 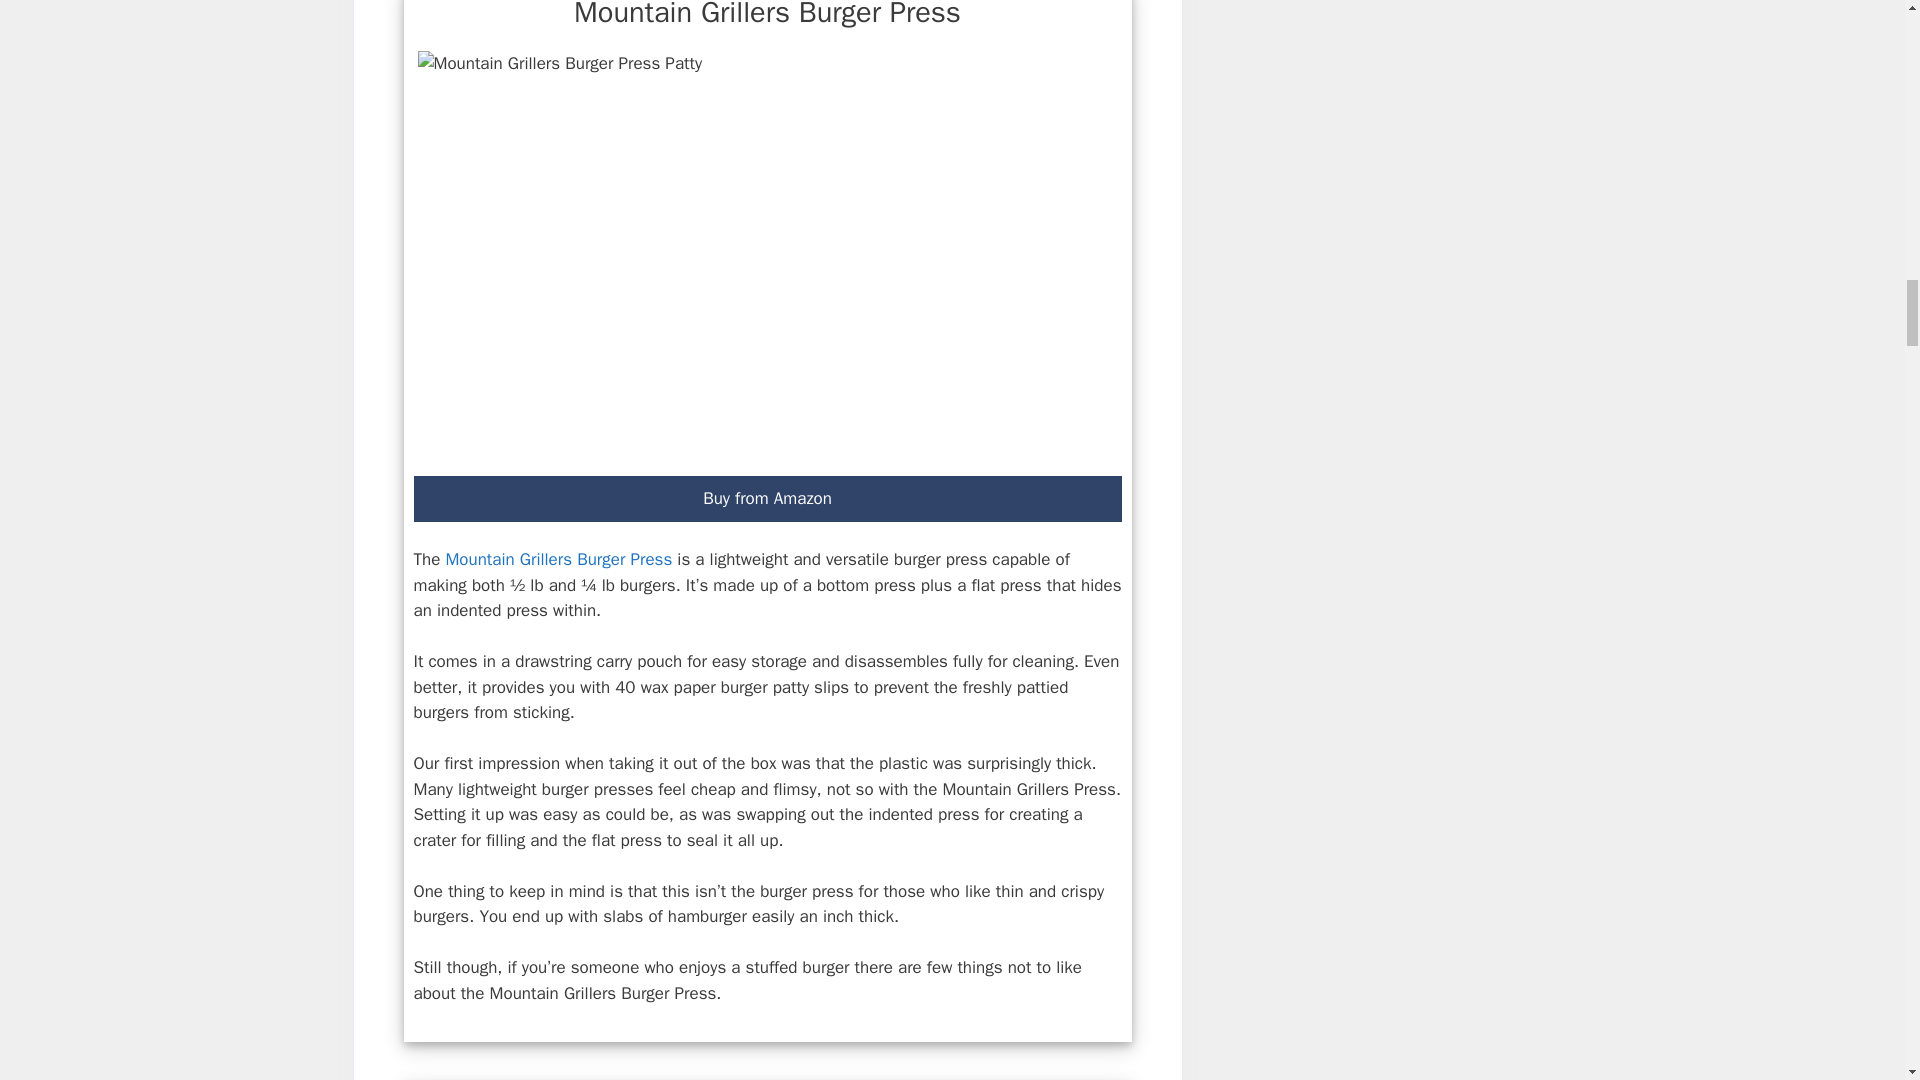 What do you see at coordinates (768, 498) in the screenshot?
I see `Buy from Amazon` at bounding box center [768, 498].